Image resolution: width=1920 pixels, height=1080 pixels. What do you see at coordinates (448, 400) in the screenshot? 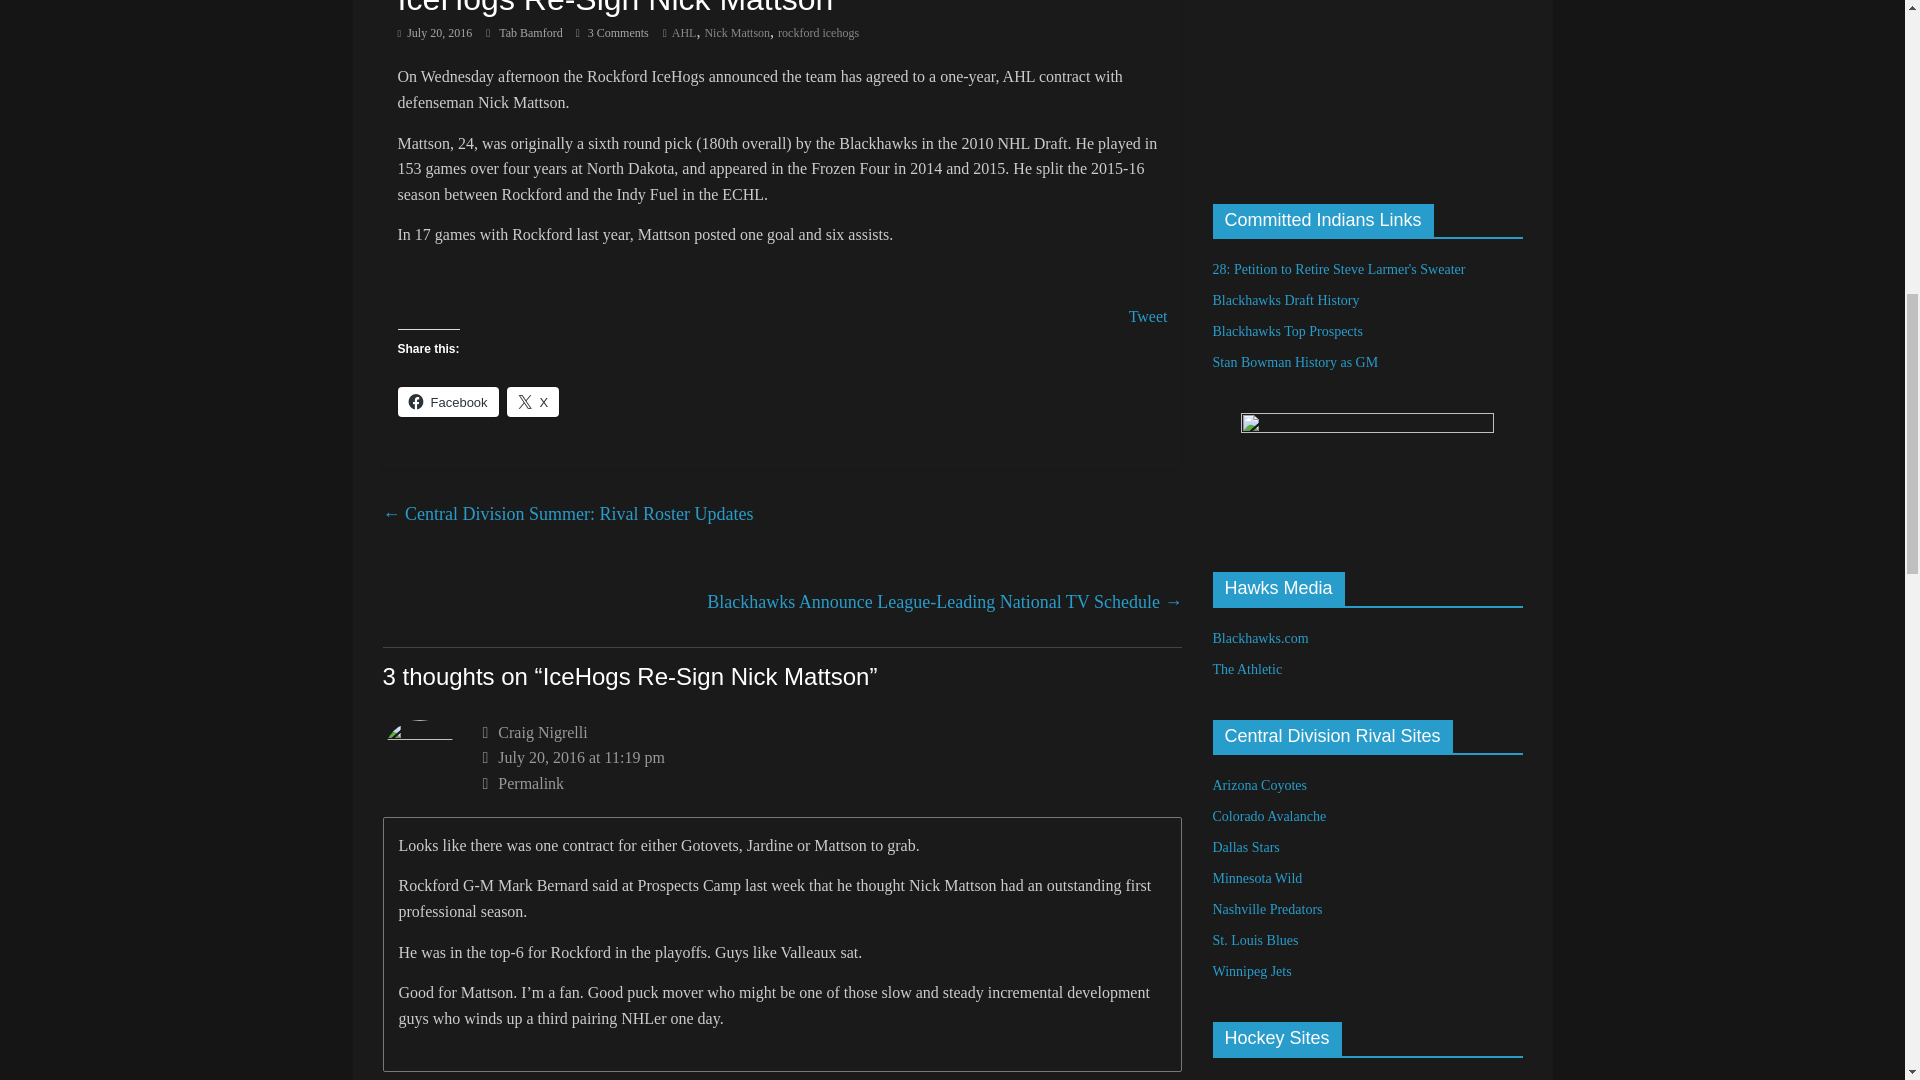
I see `Click to share on Facebook` at bounding box center [448, 400].